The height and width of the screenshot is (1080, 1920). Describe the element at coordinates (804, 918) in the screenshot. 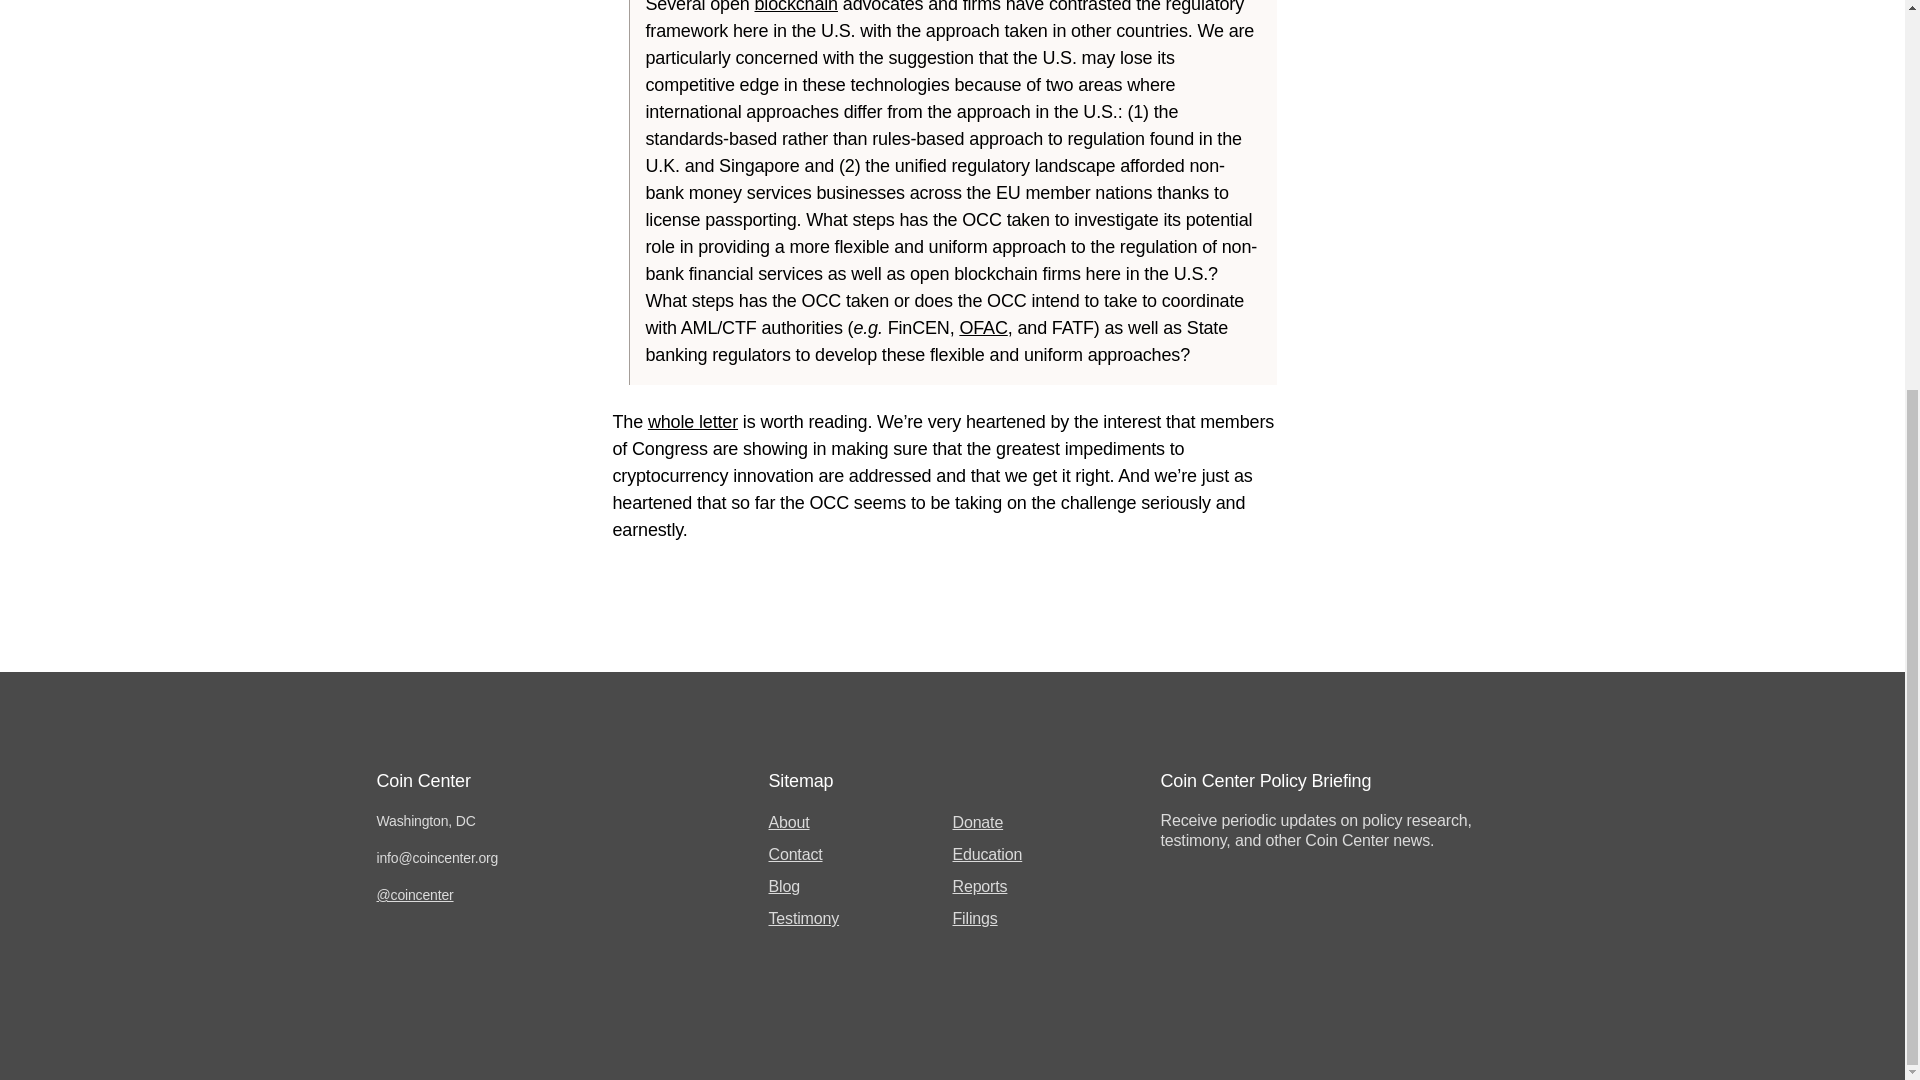

I see `Testimony` at that location.